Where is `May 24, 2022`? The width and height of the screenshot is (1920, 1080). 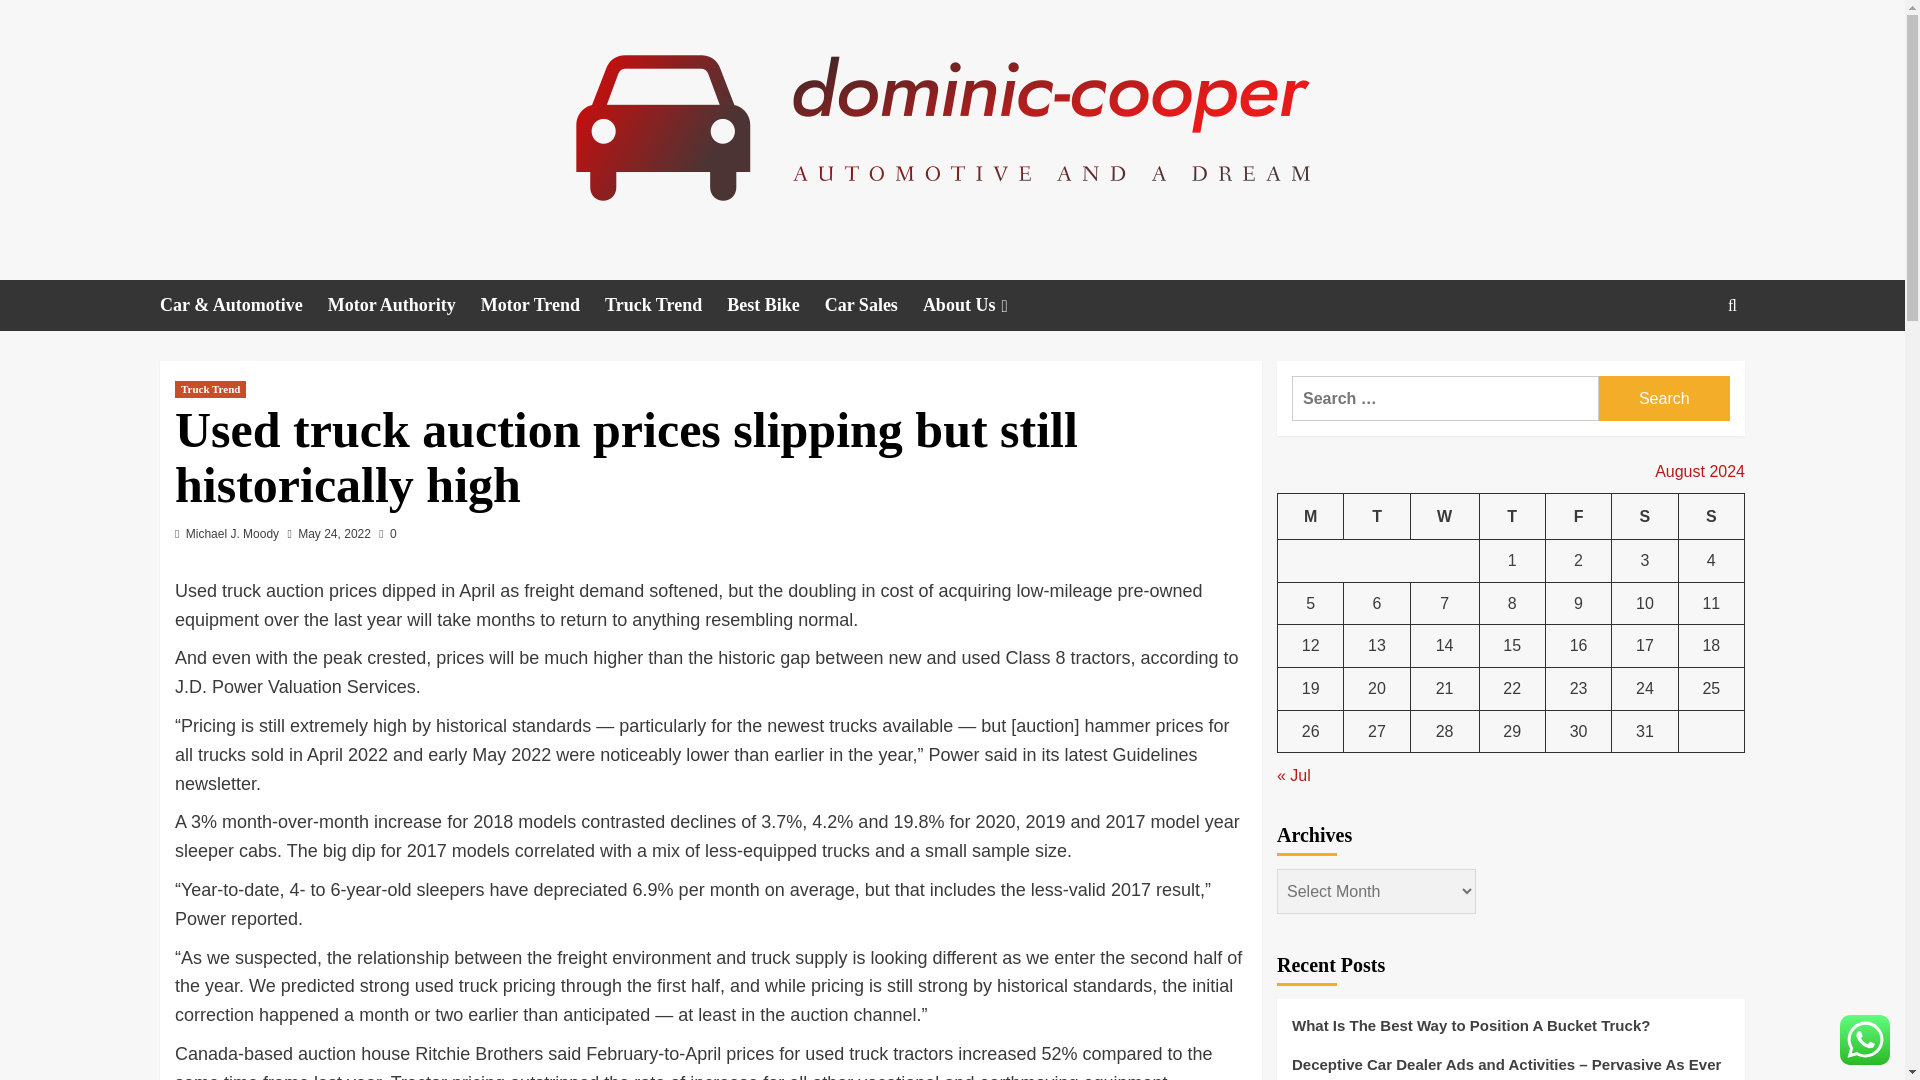
May 24, 2022 is located at coordinates (334, 534).